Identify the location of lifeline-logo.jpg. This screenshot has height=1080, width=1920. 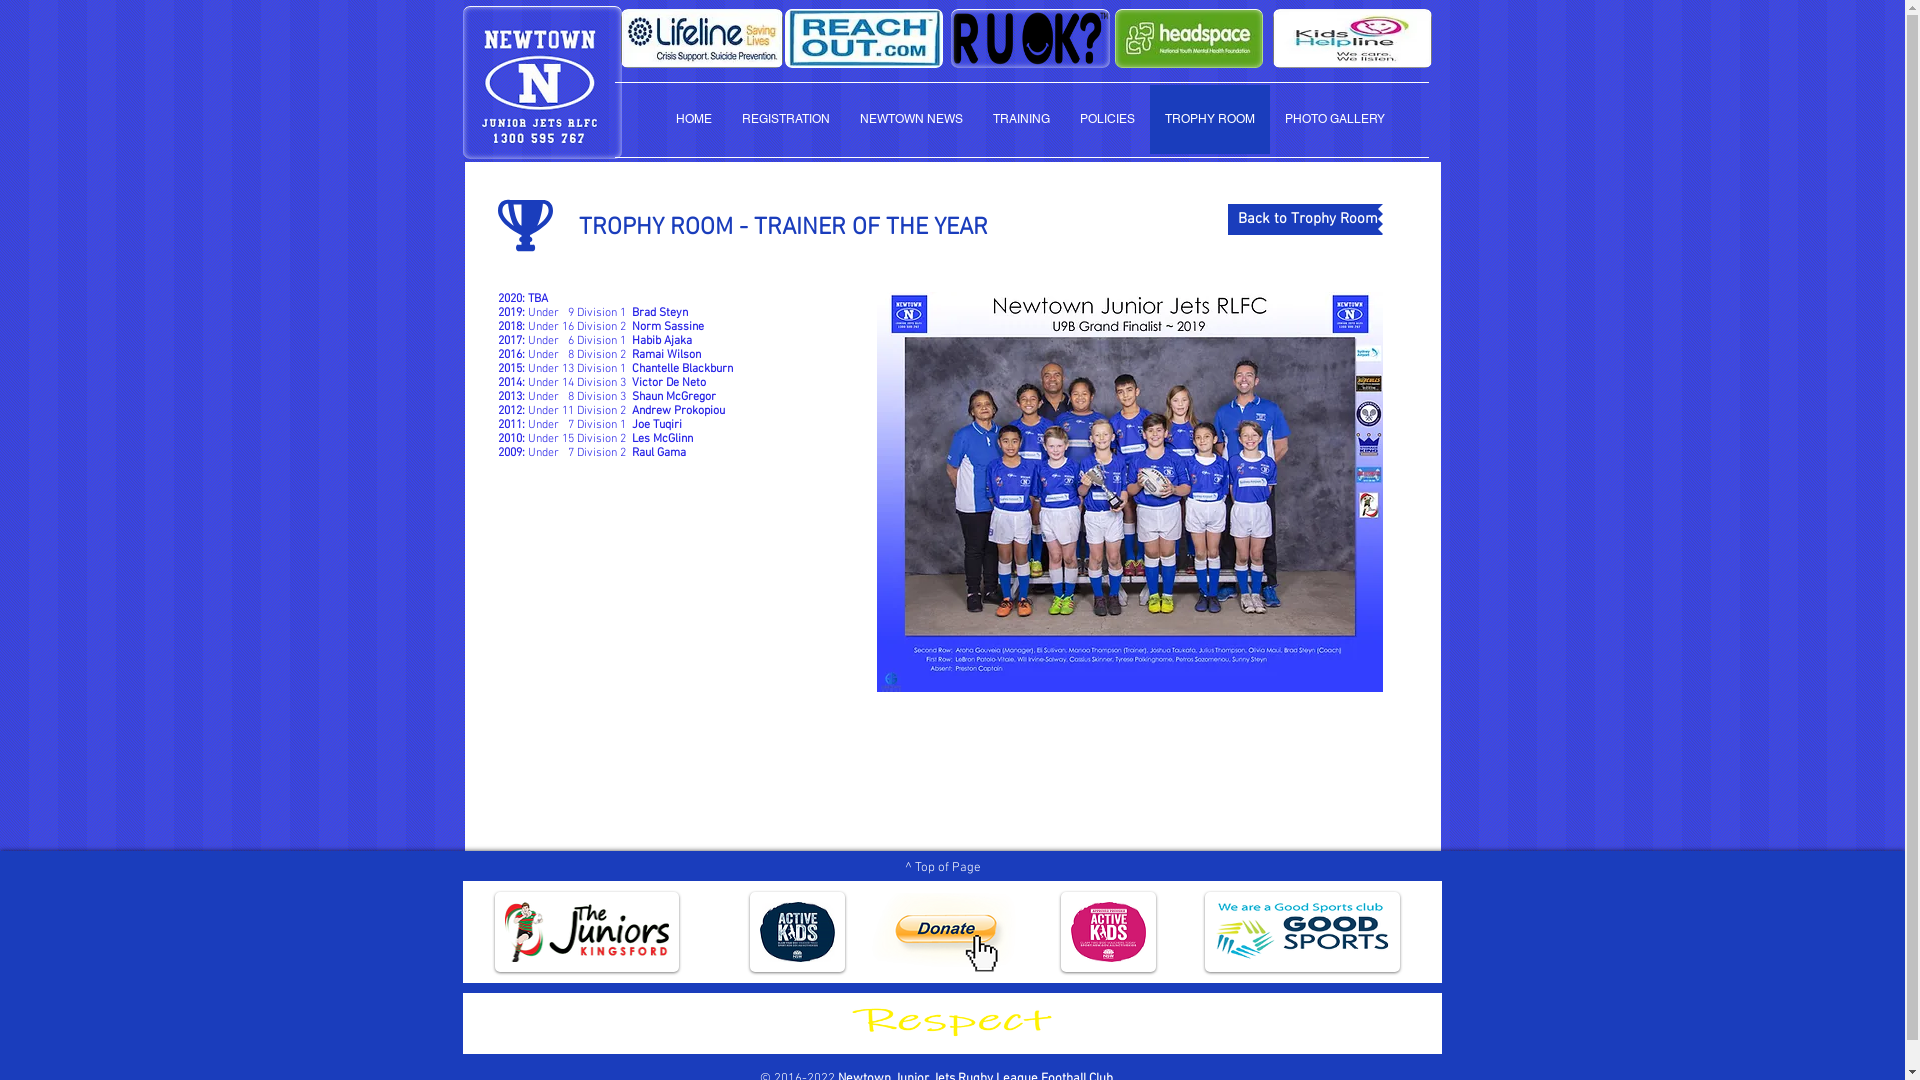
(701, 38).